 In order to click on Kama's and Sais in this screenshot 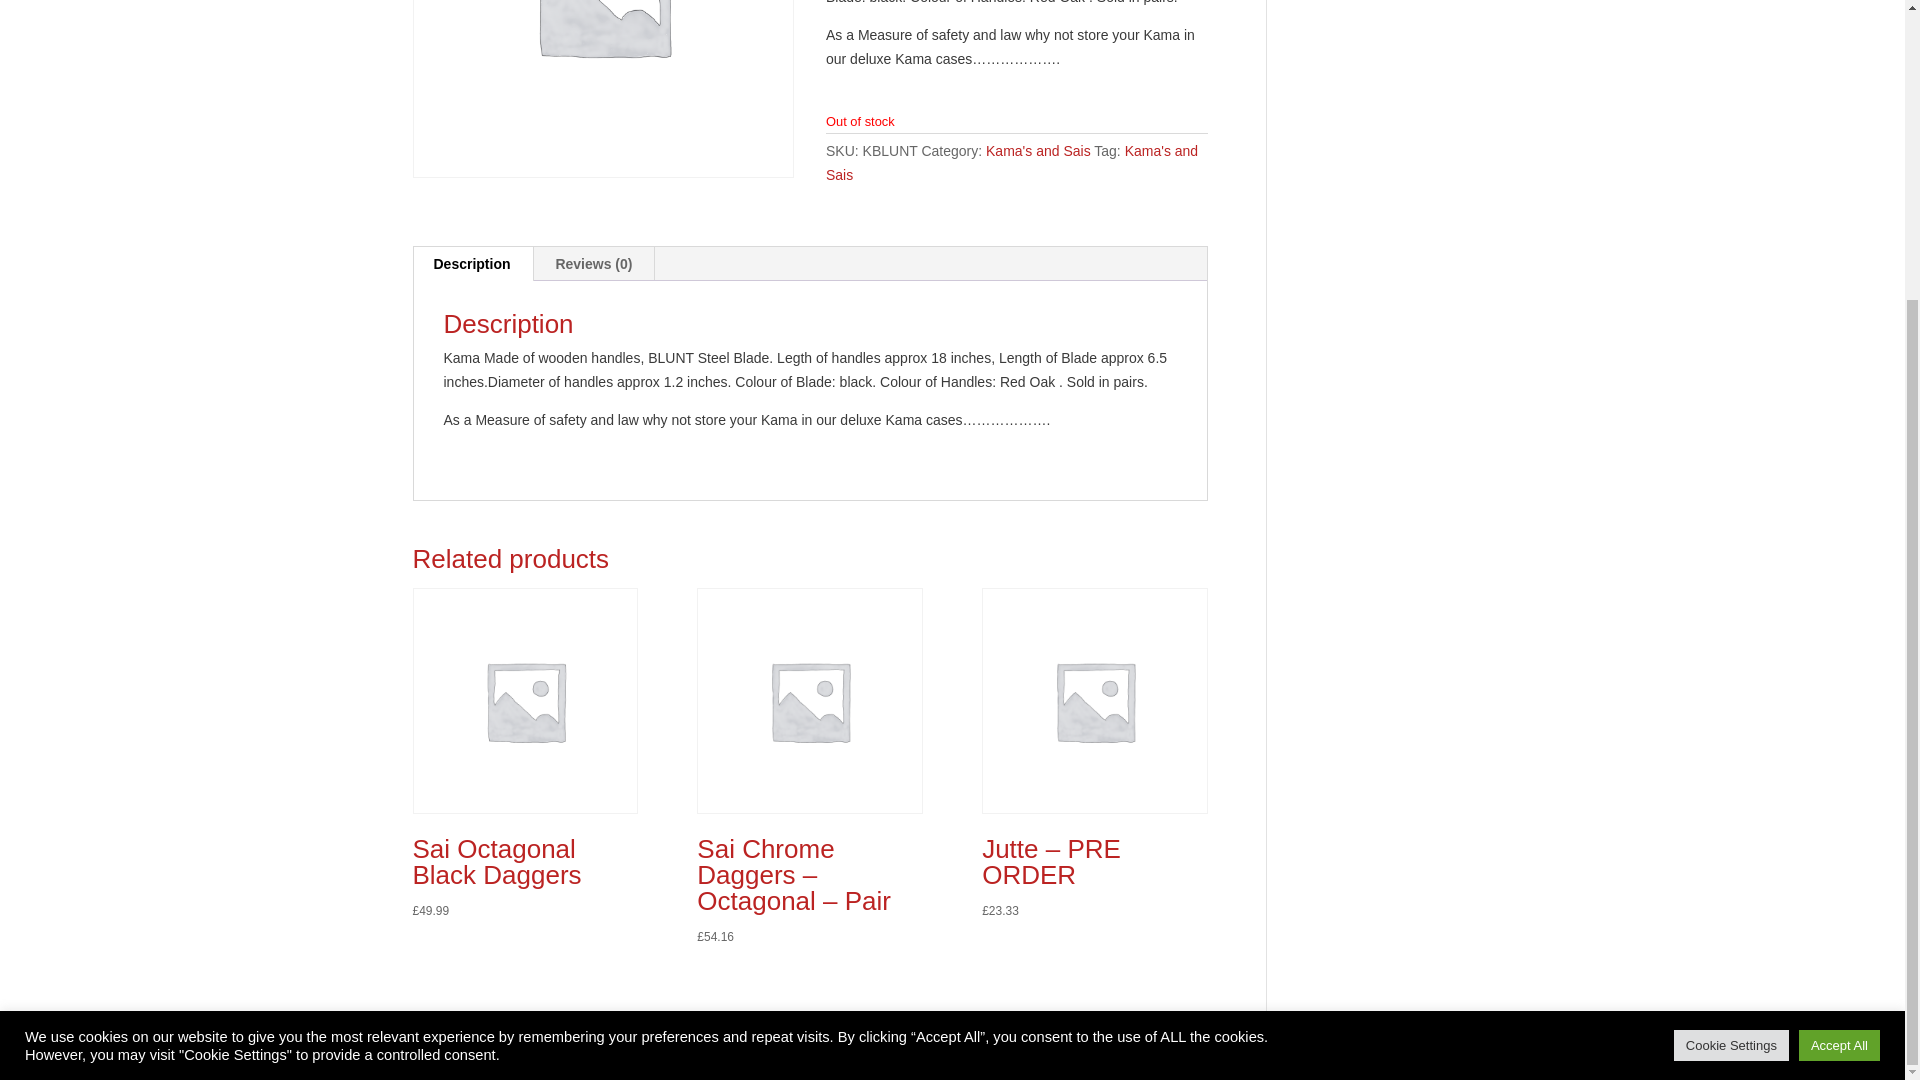, I will do `click(1038, 150)`.